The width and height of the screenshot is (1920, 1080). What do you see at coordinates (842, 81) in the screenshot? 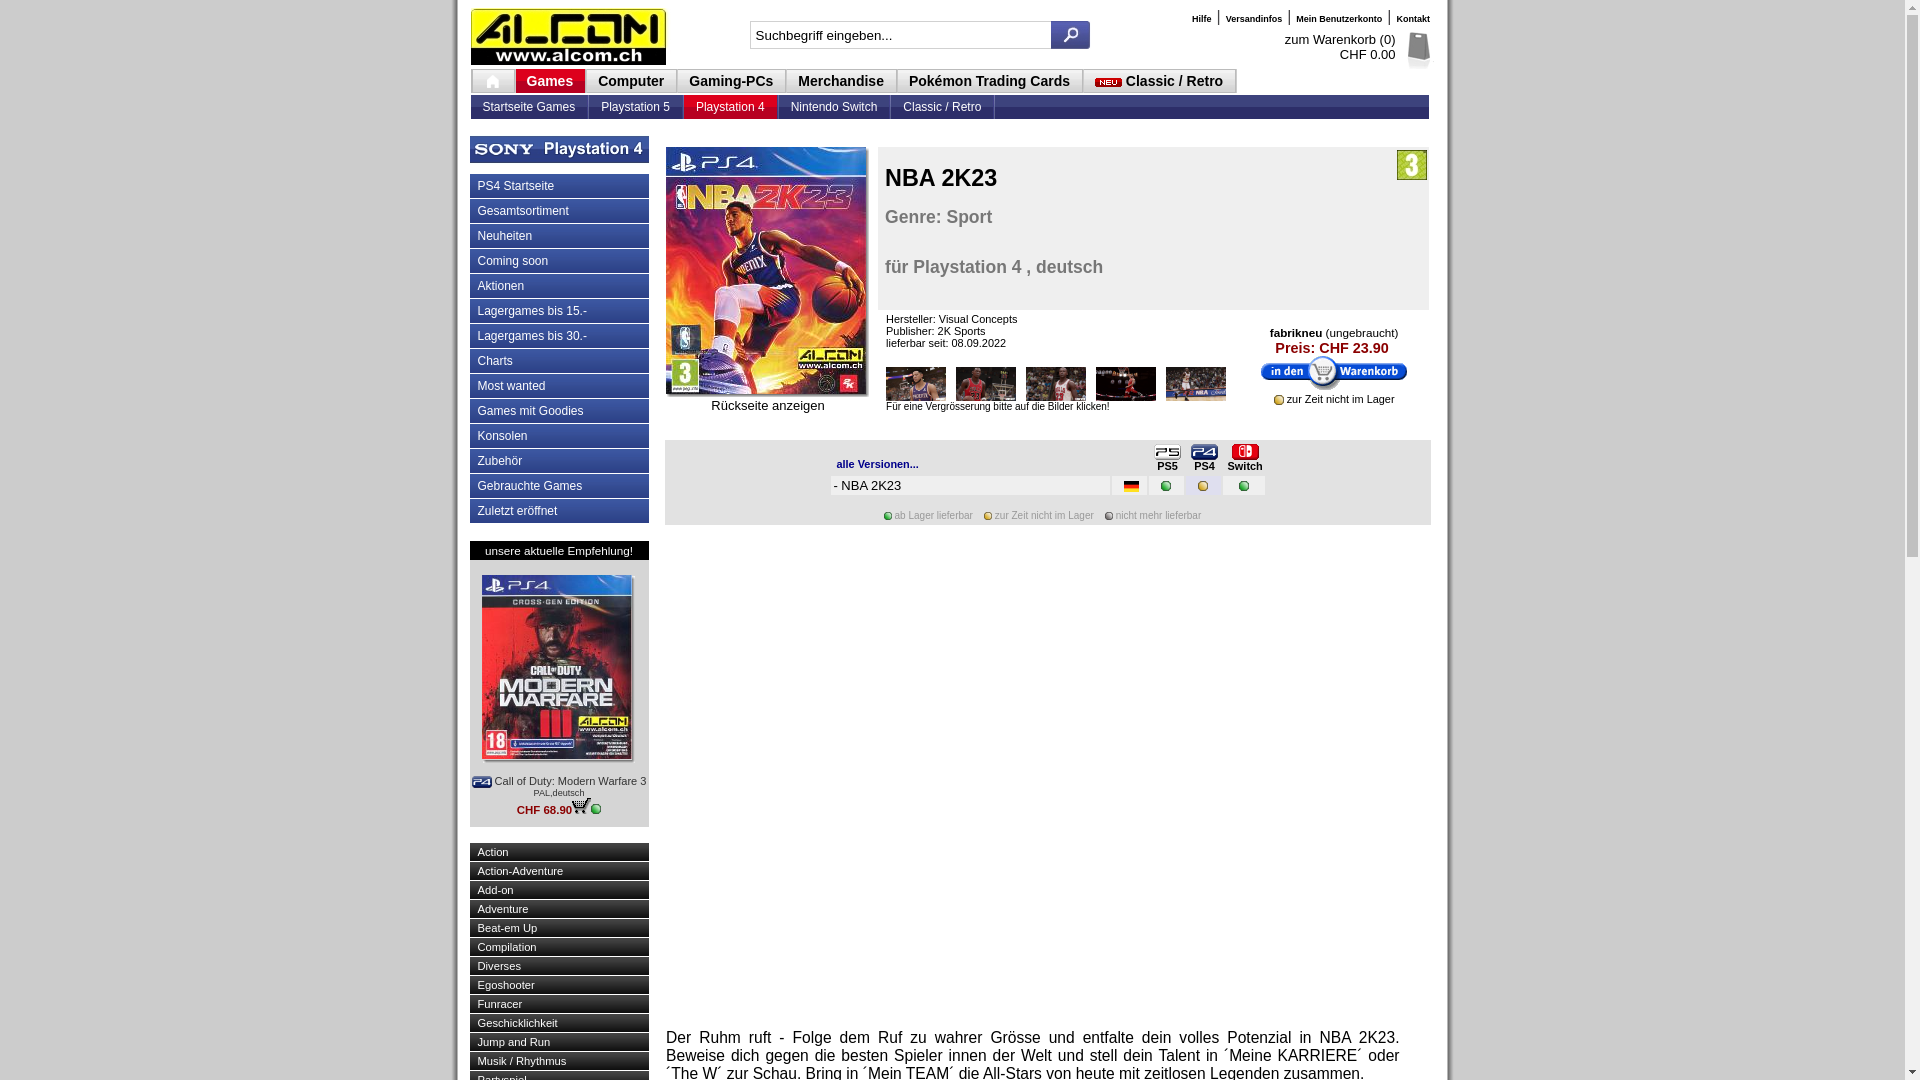
I see `Merchandise` at bounding box center [842, 81].